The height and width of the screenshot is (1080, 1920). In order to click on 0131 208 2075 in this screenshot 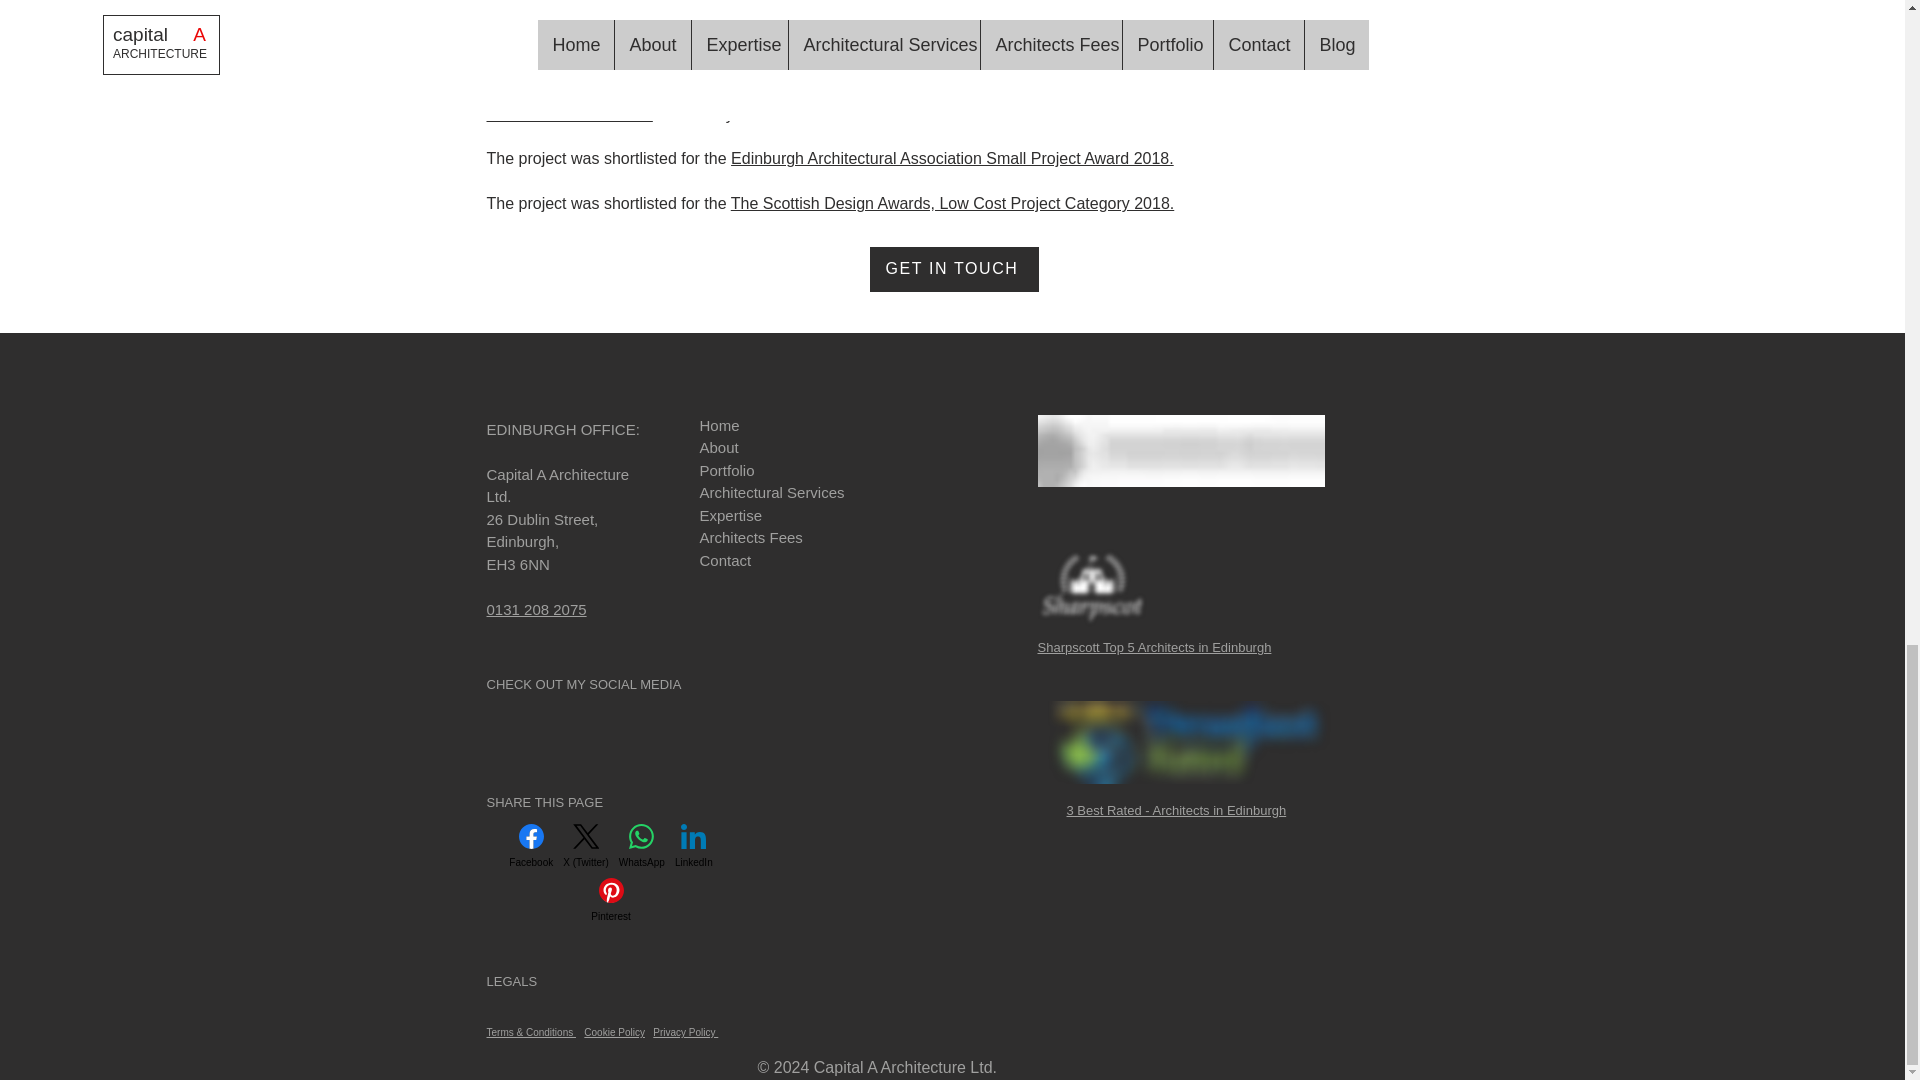, I will do `click(535, 608)`.